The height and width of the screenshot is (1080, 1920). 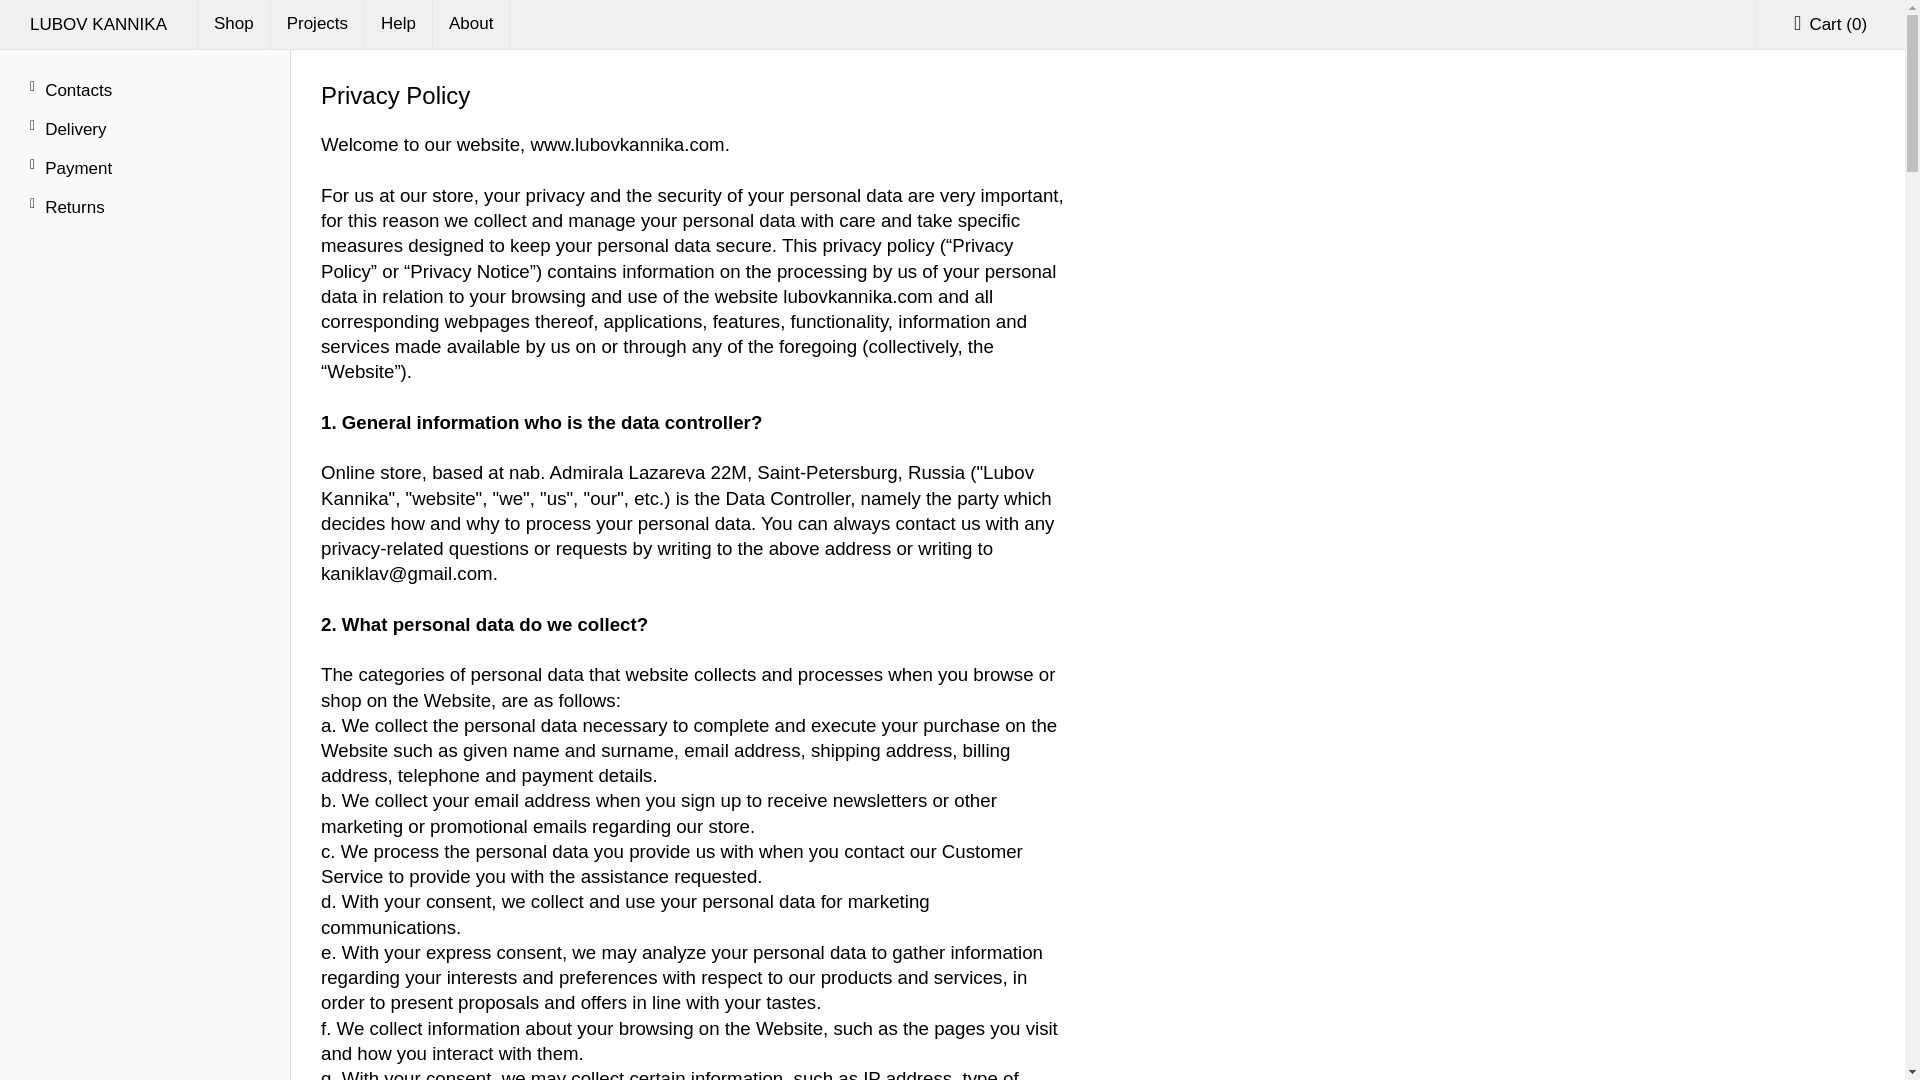 I want to click on Delivery, so click(x=146, y=130).